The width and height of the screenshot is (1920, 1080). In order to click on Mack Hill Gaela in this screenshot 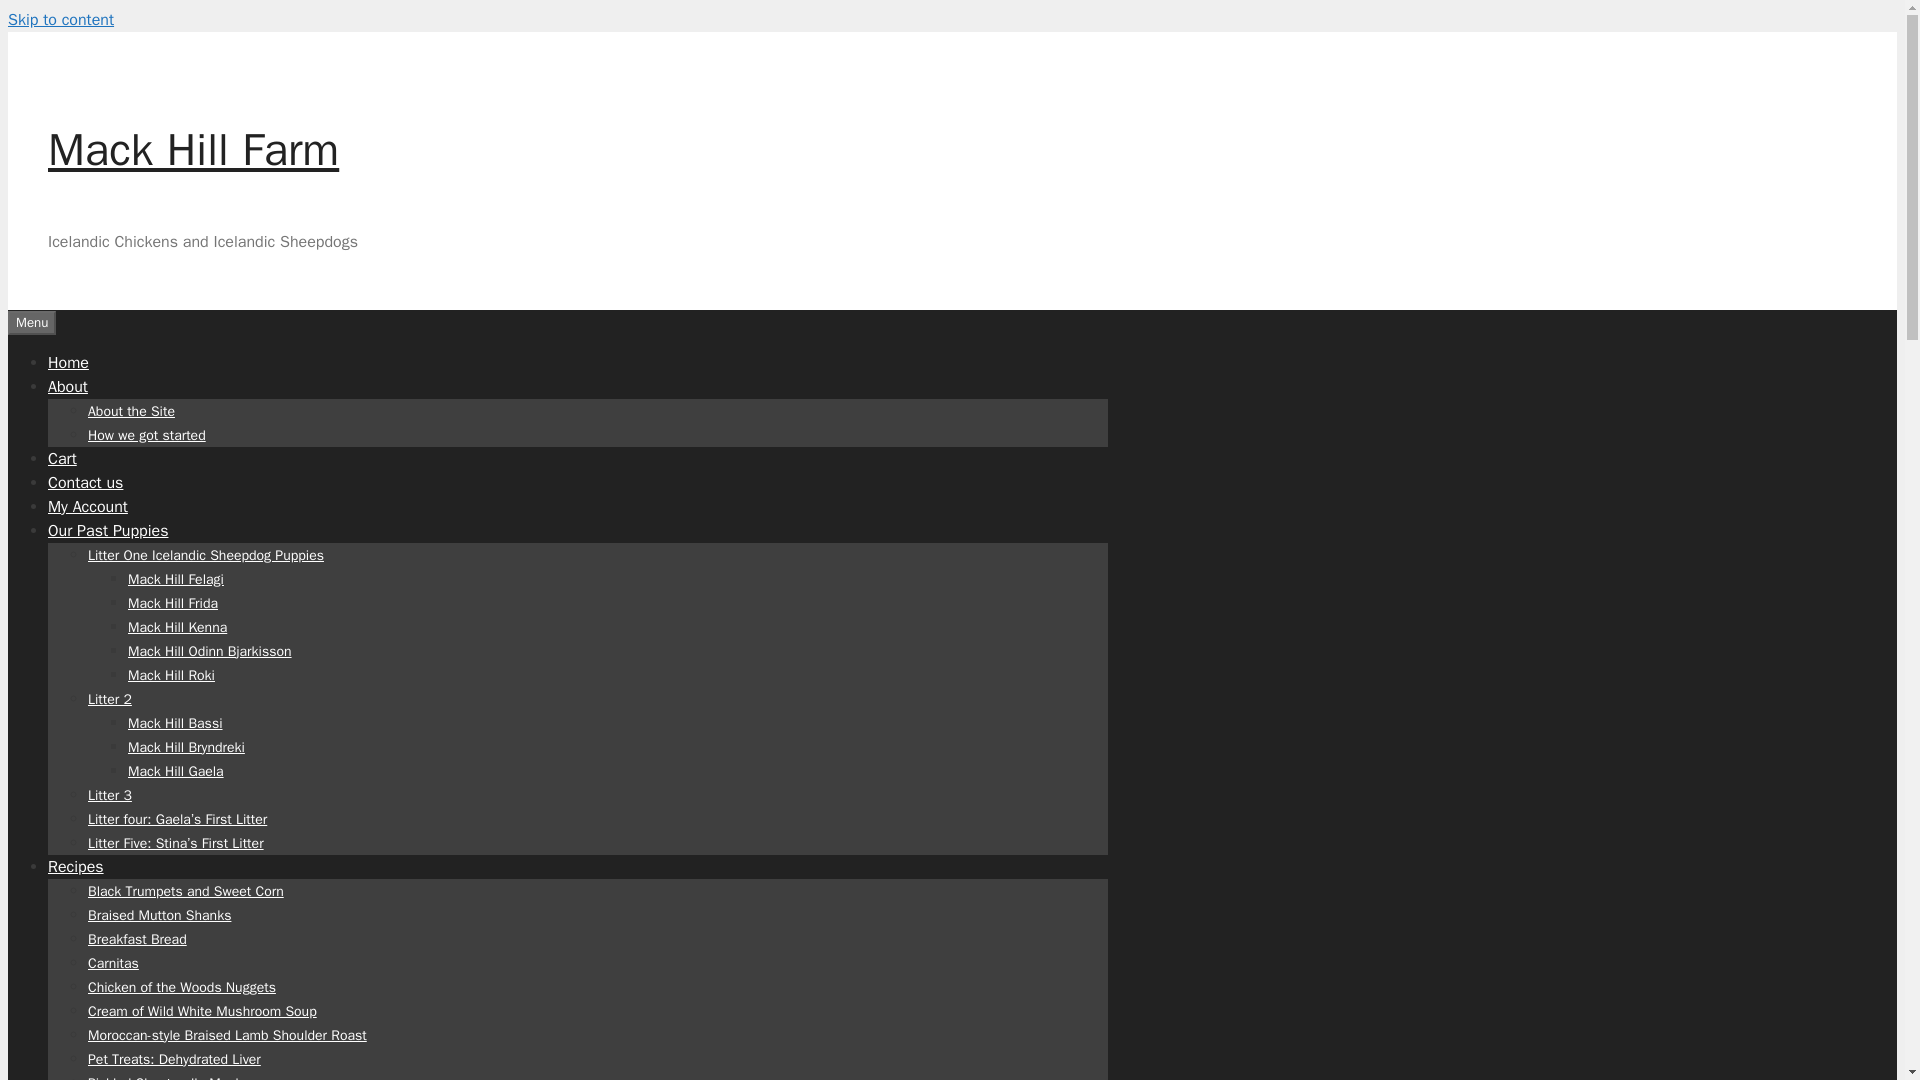, I will do `click(176, 770)`.